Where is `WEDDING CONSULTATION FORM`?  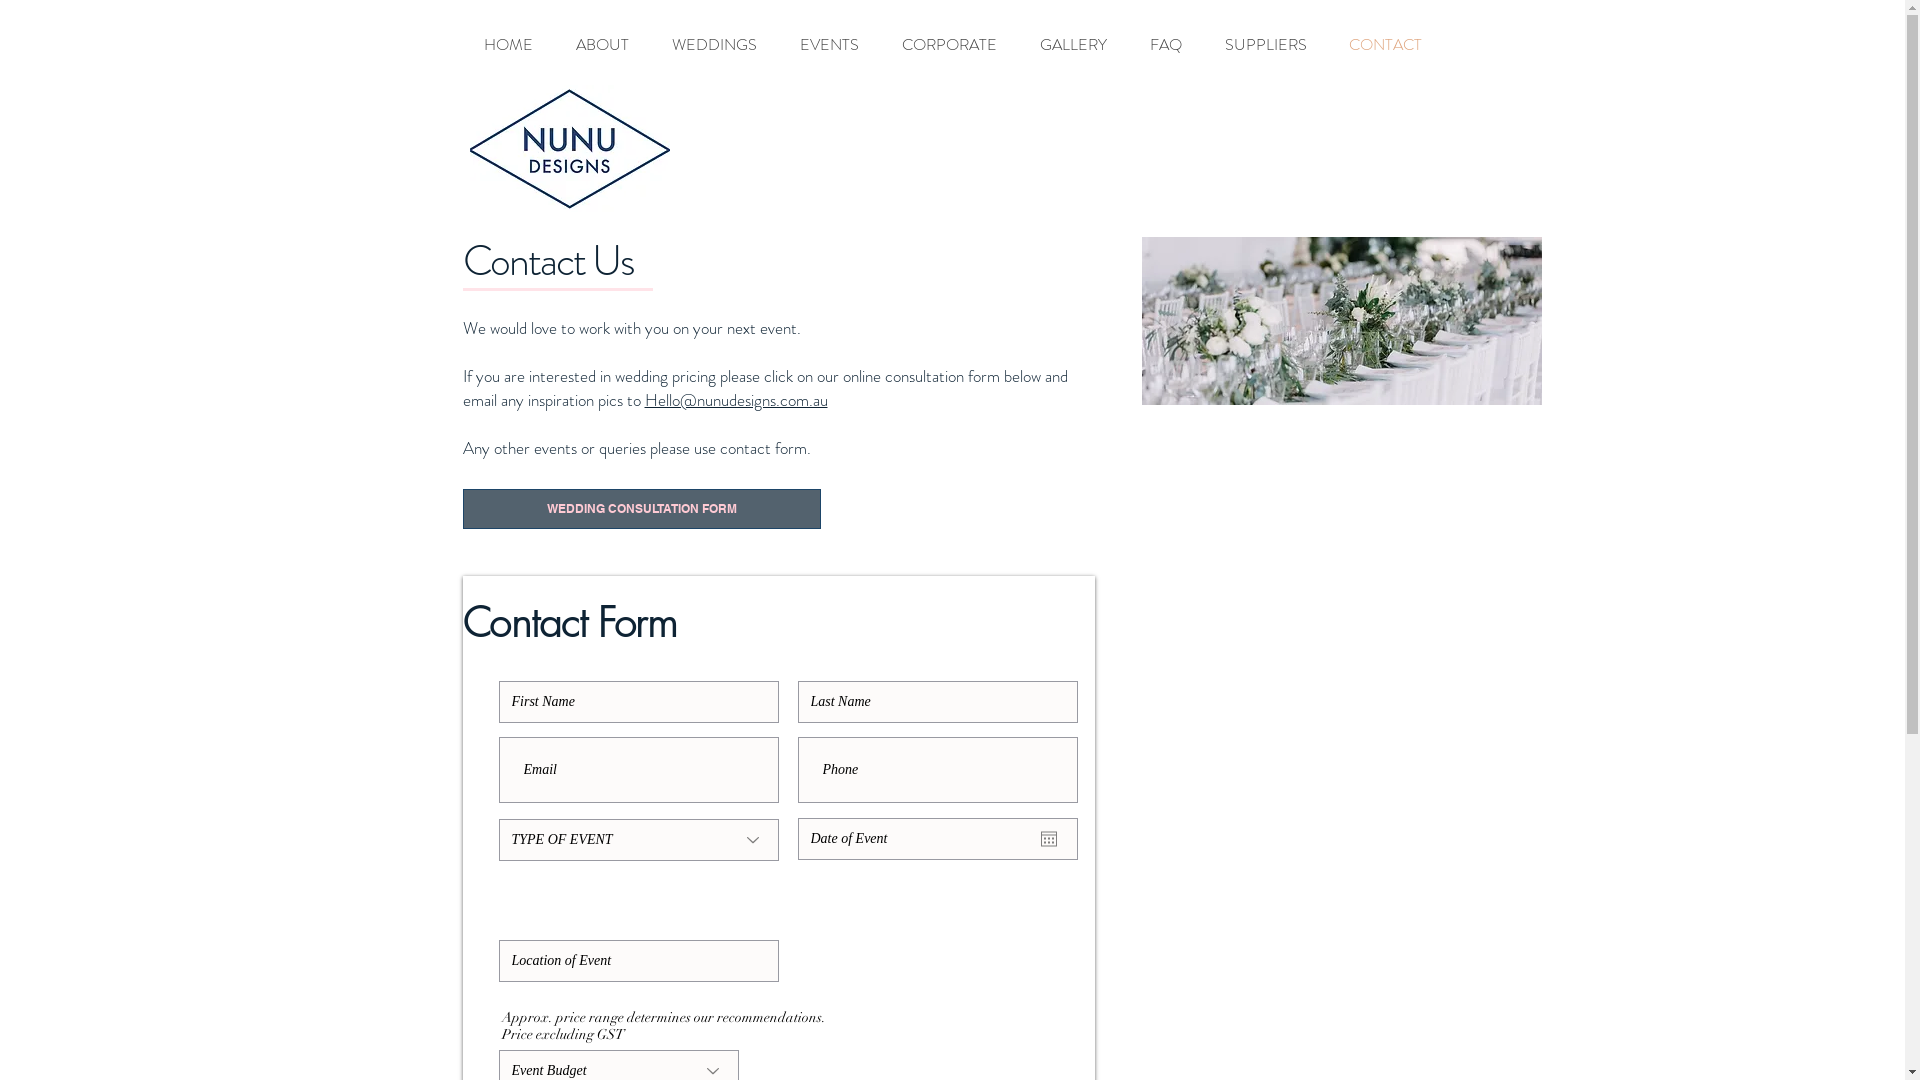
WEDDING CONSULTATION FORM is located at coordinates (641, 509).